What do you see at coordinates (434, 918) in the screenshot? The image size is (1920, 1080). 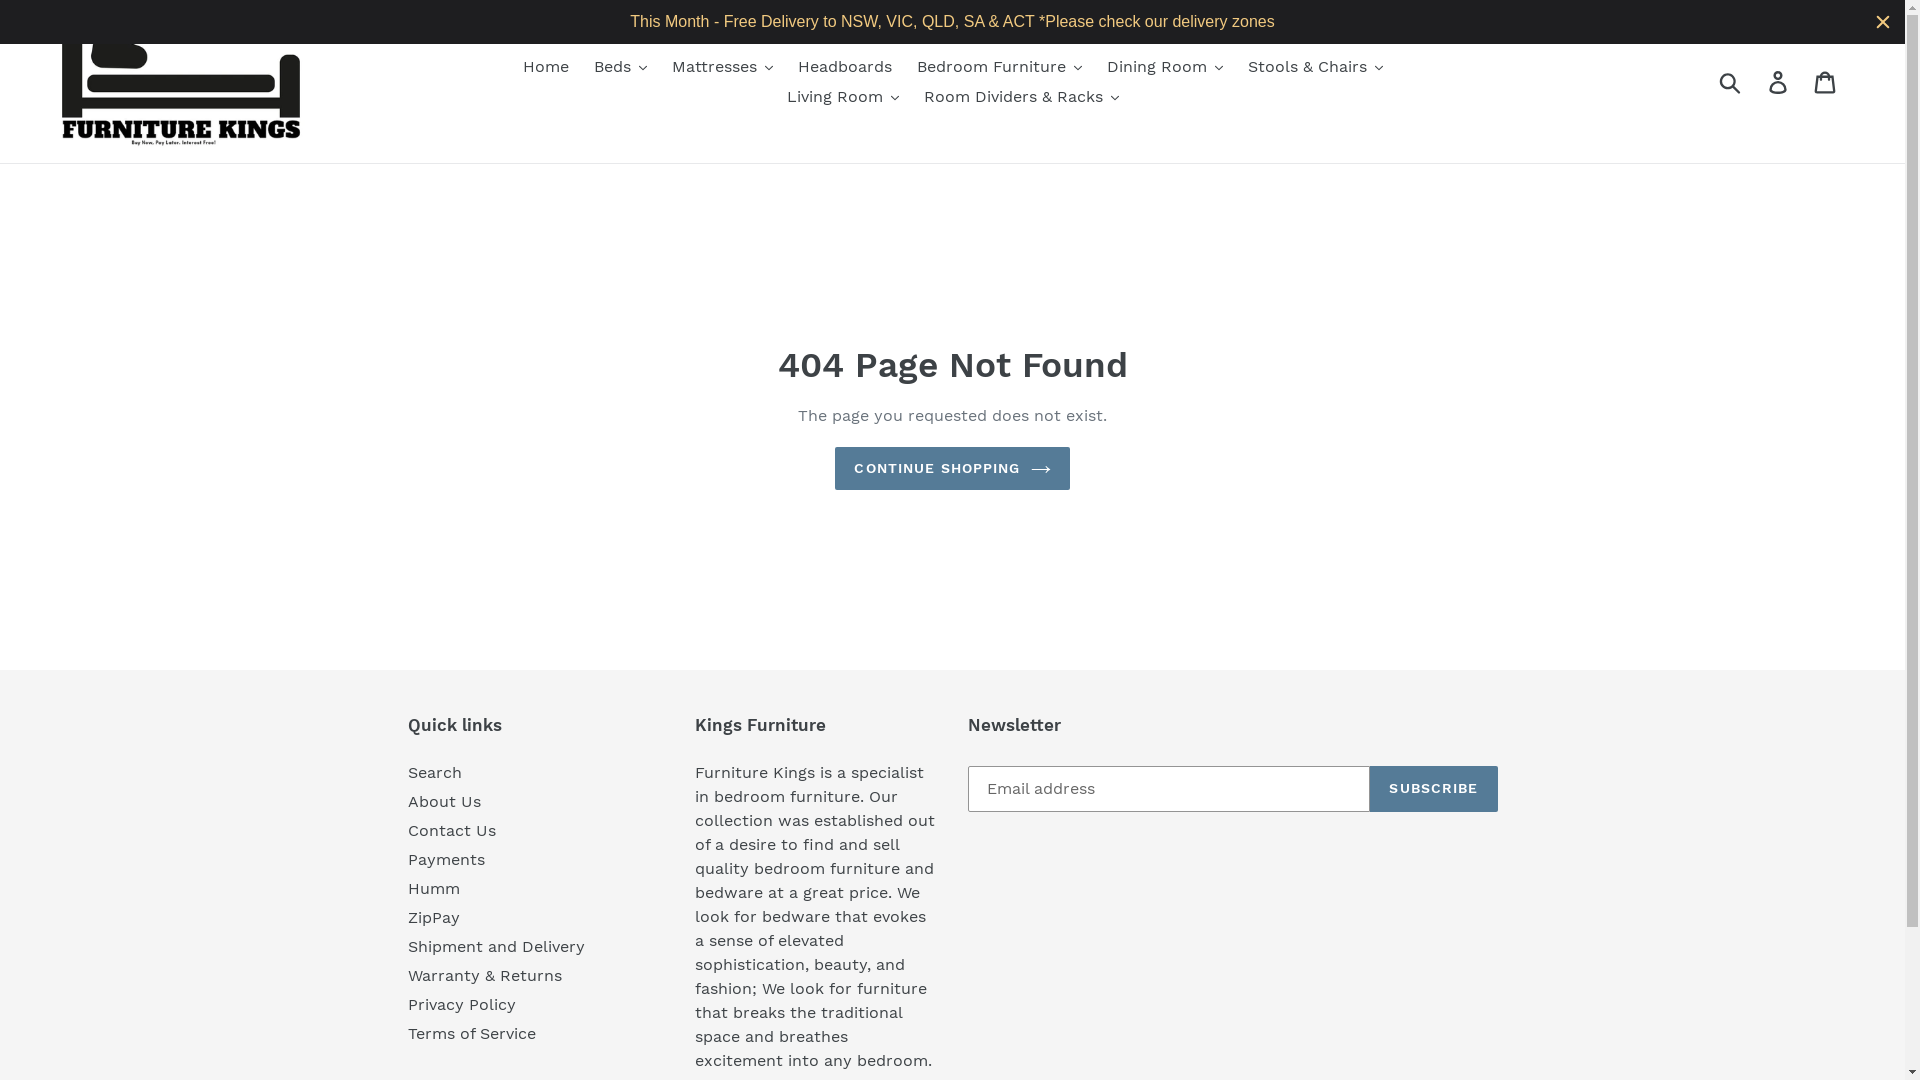 I see `ZipPay` at bounding box center [434, 918].